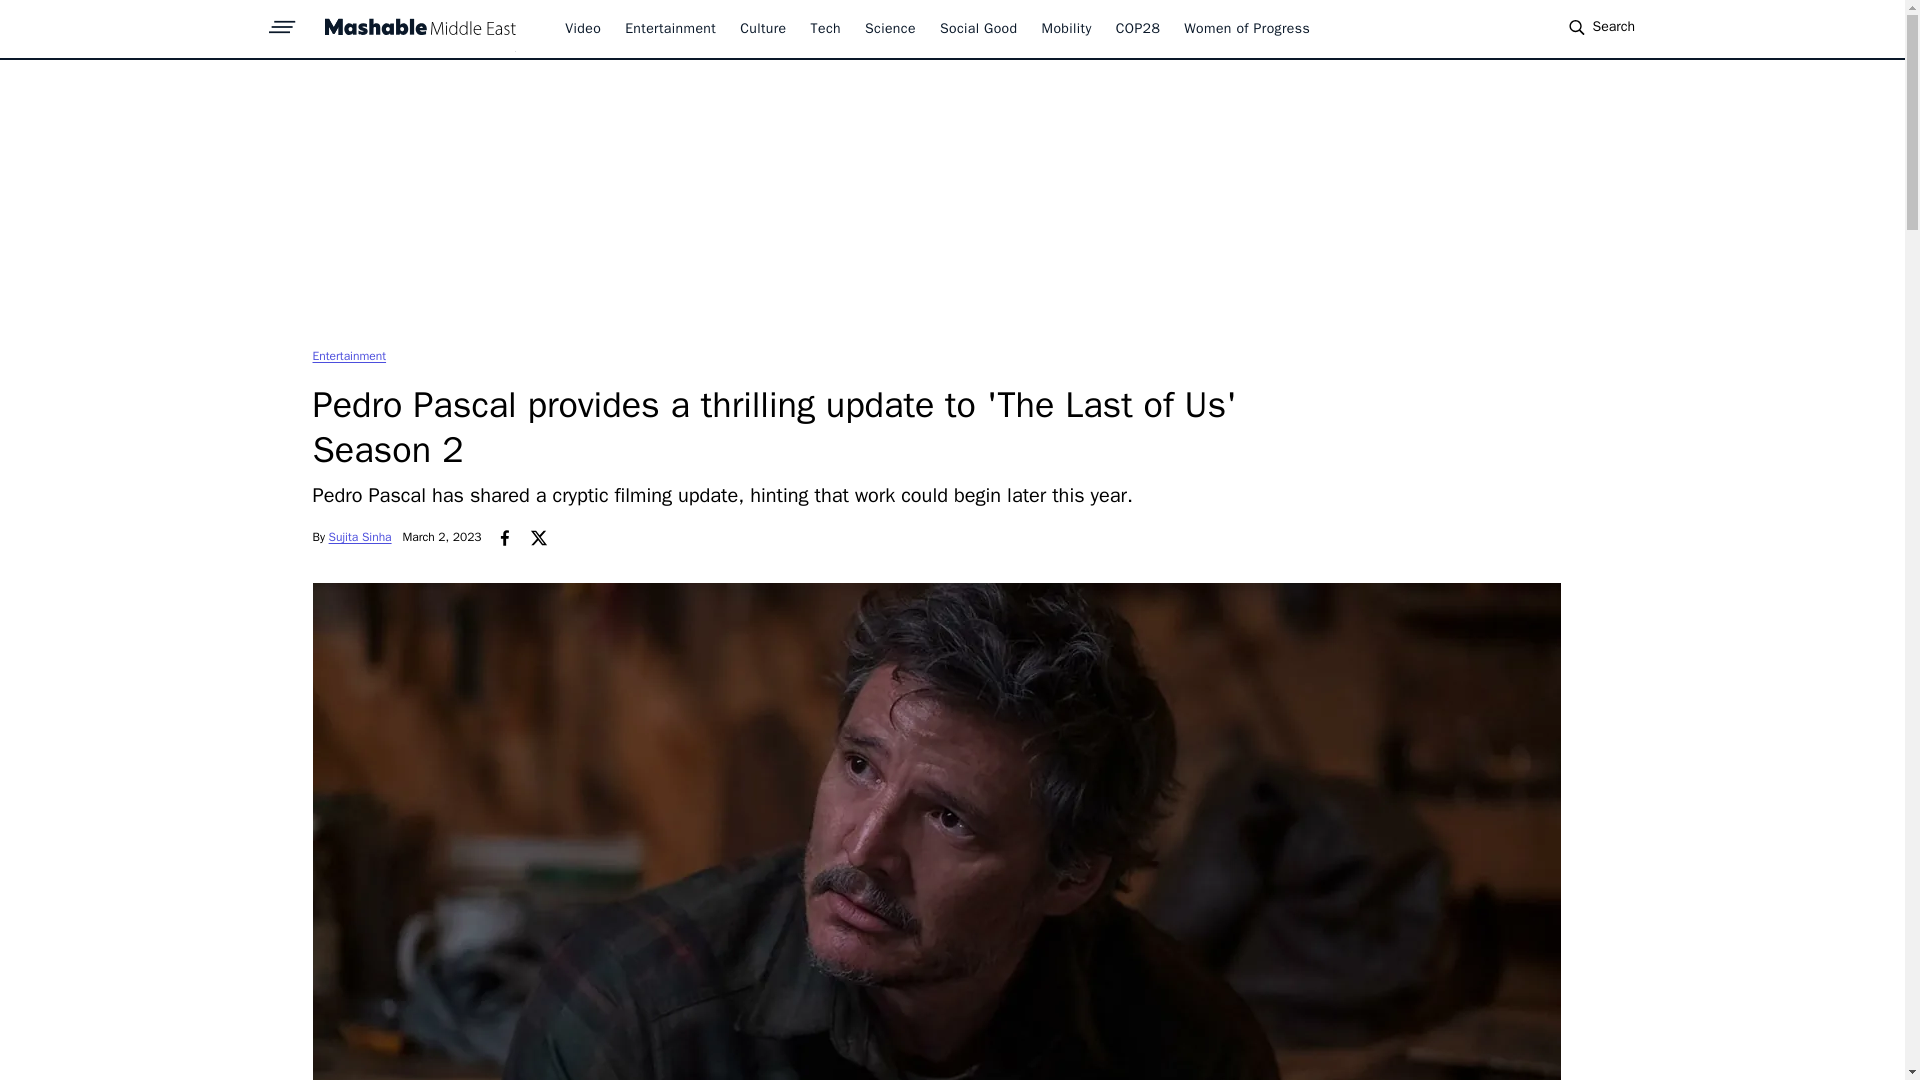  Describe the element at coordinates (890, 28) in the screenshot. I see `Science` at that location.